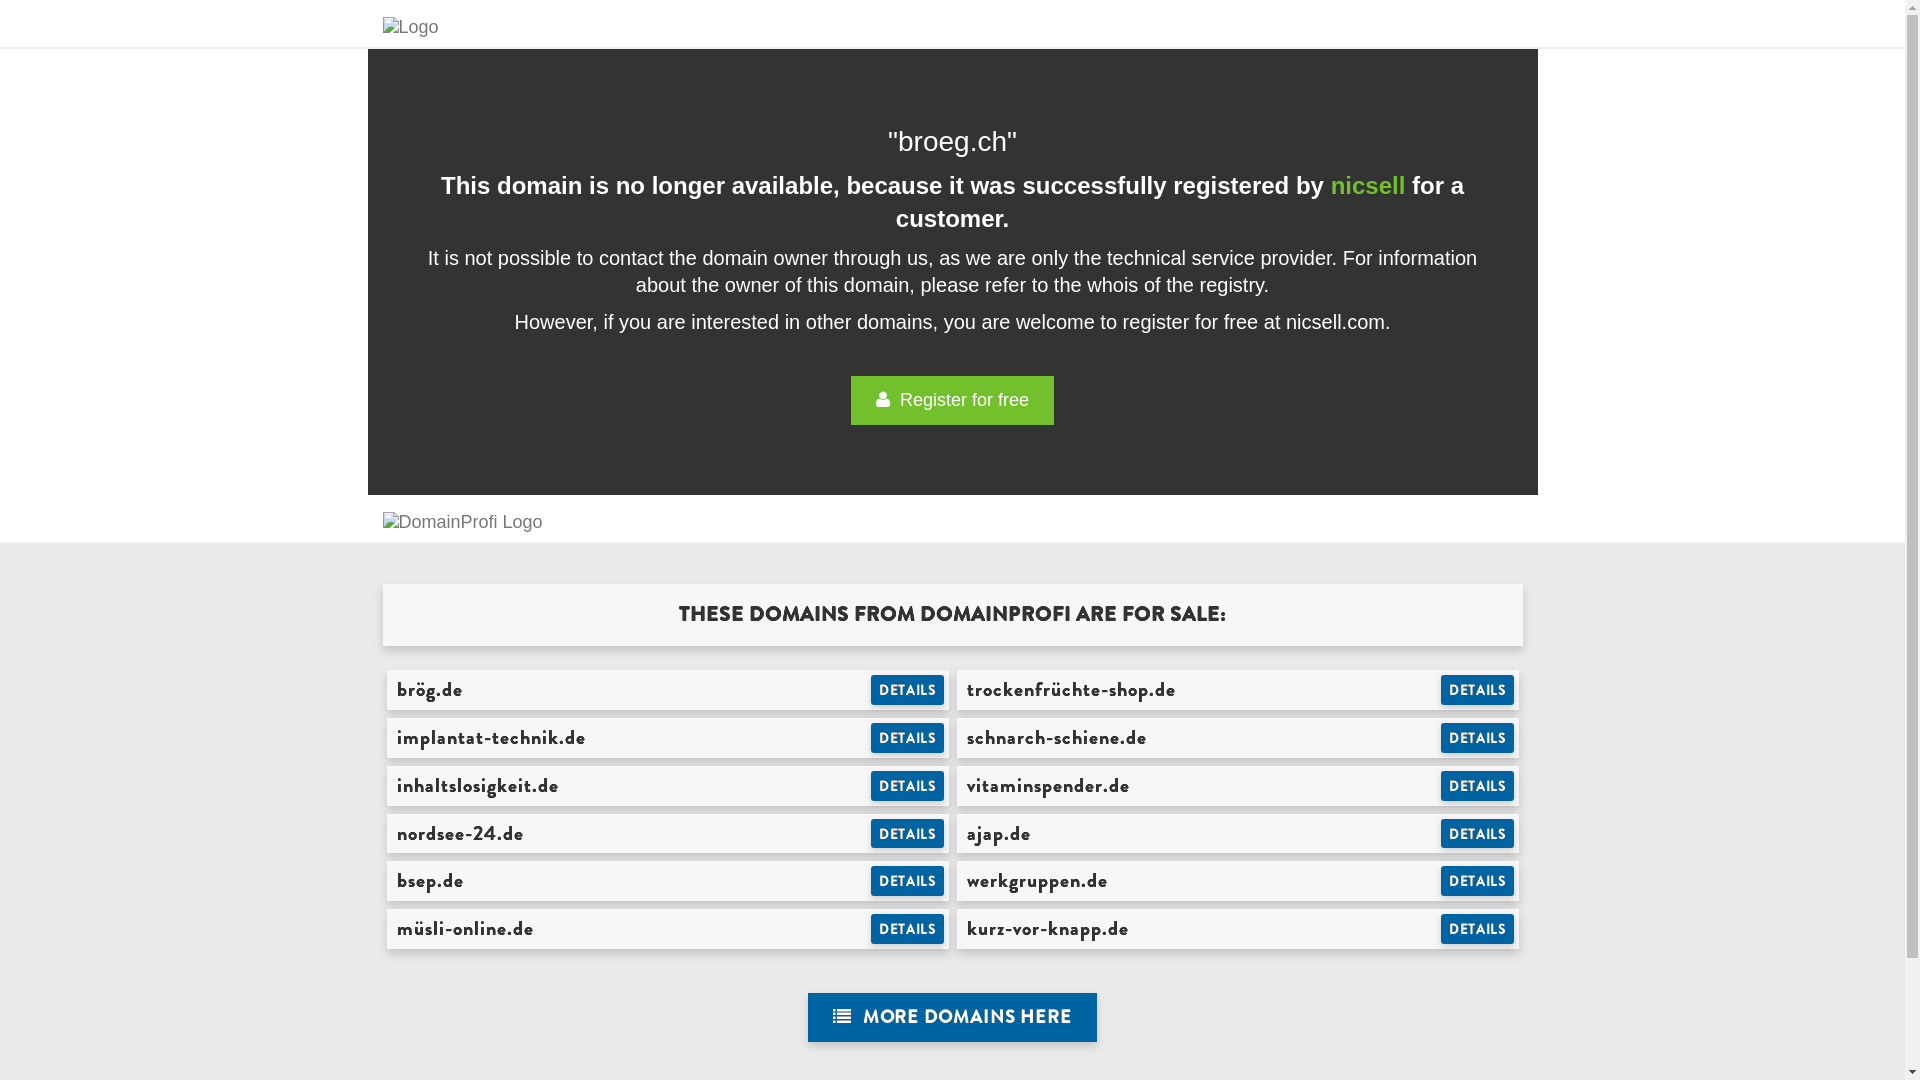 The image size is (1920, 1080). I want to click on DETAILS, so click(1478, 786).